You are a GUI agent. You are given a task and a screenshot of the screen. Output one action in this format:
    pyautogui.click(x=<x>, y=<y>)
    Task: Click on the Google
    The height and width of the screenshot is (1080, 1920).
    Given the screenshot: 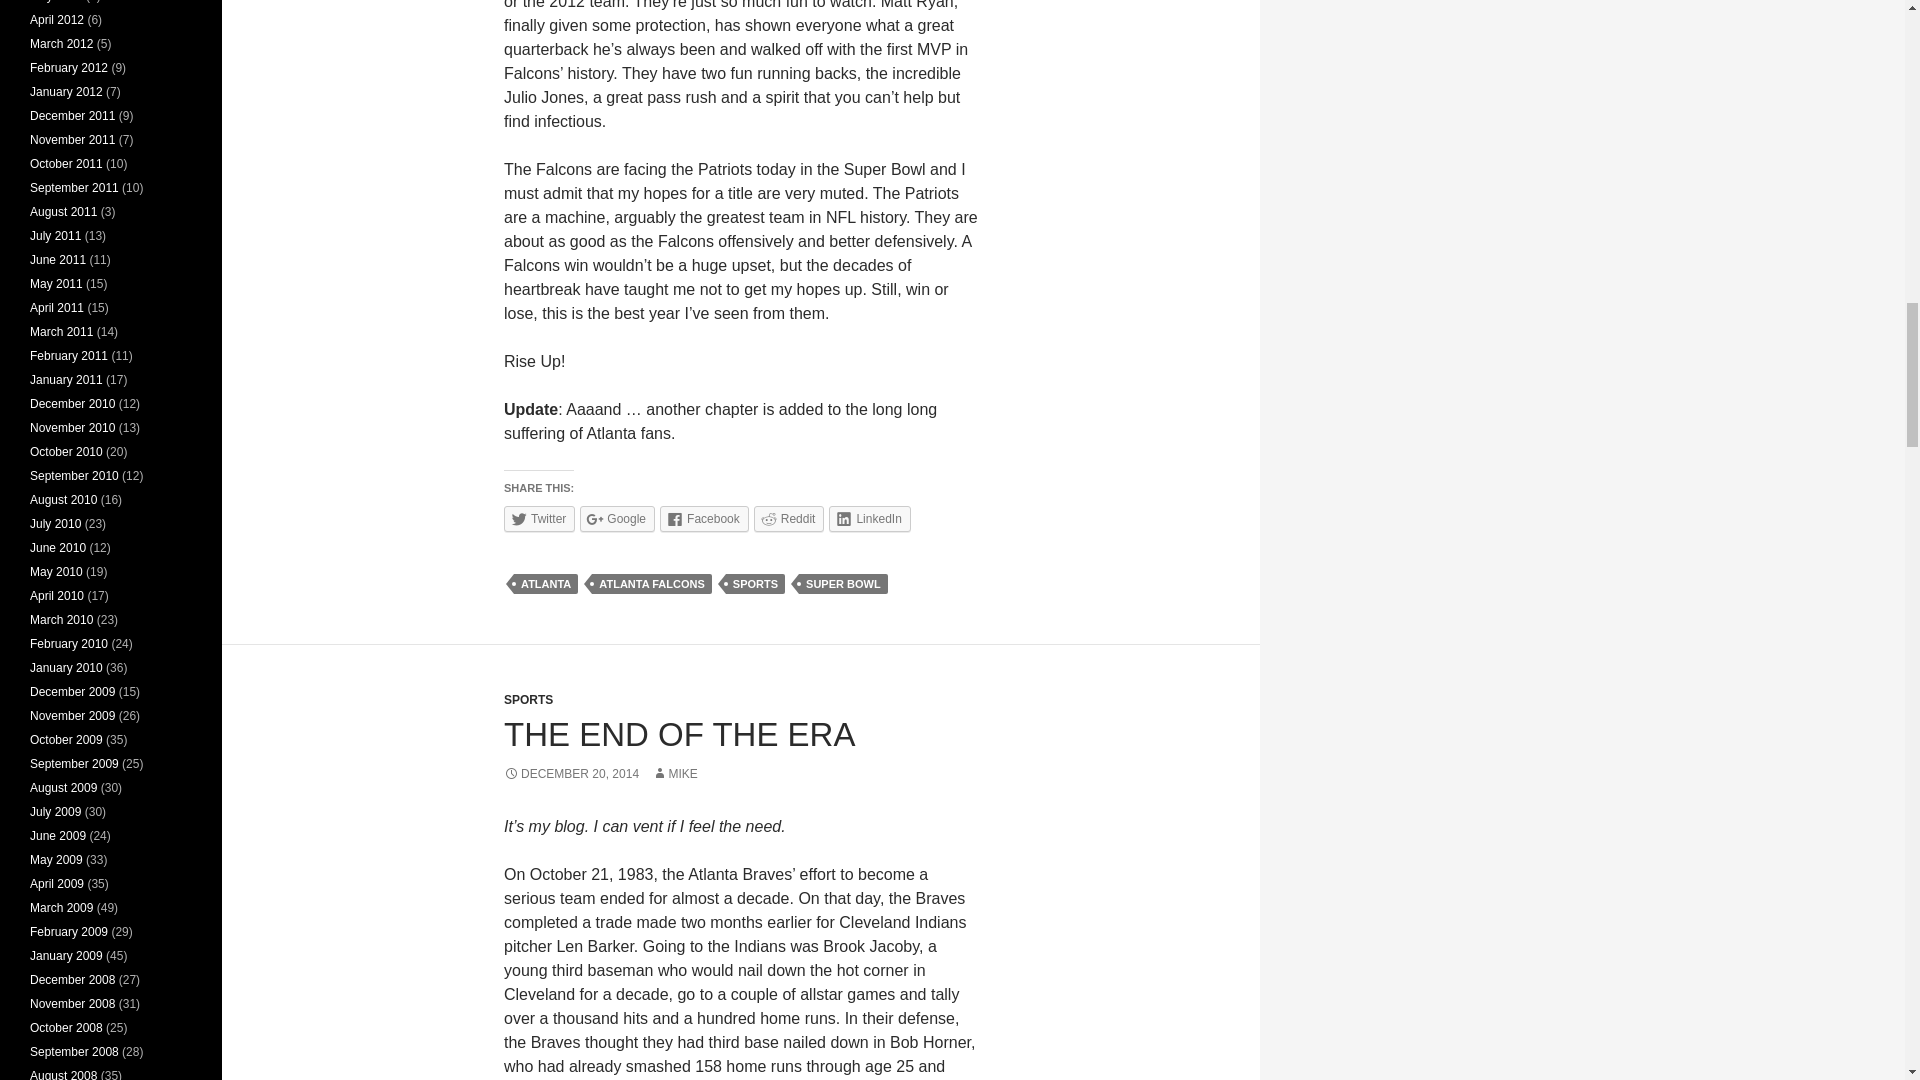 What is the action you would take?
    pyautogui.click(x=616, y=519)
    